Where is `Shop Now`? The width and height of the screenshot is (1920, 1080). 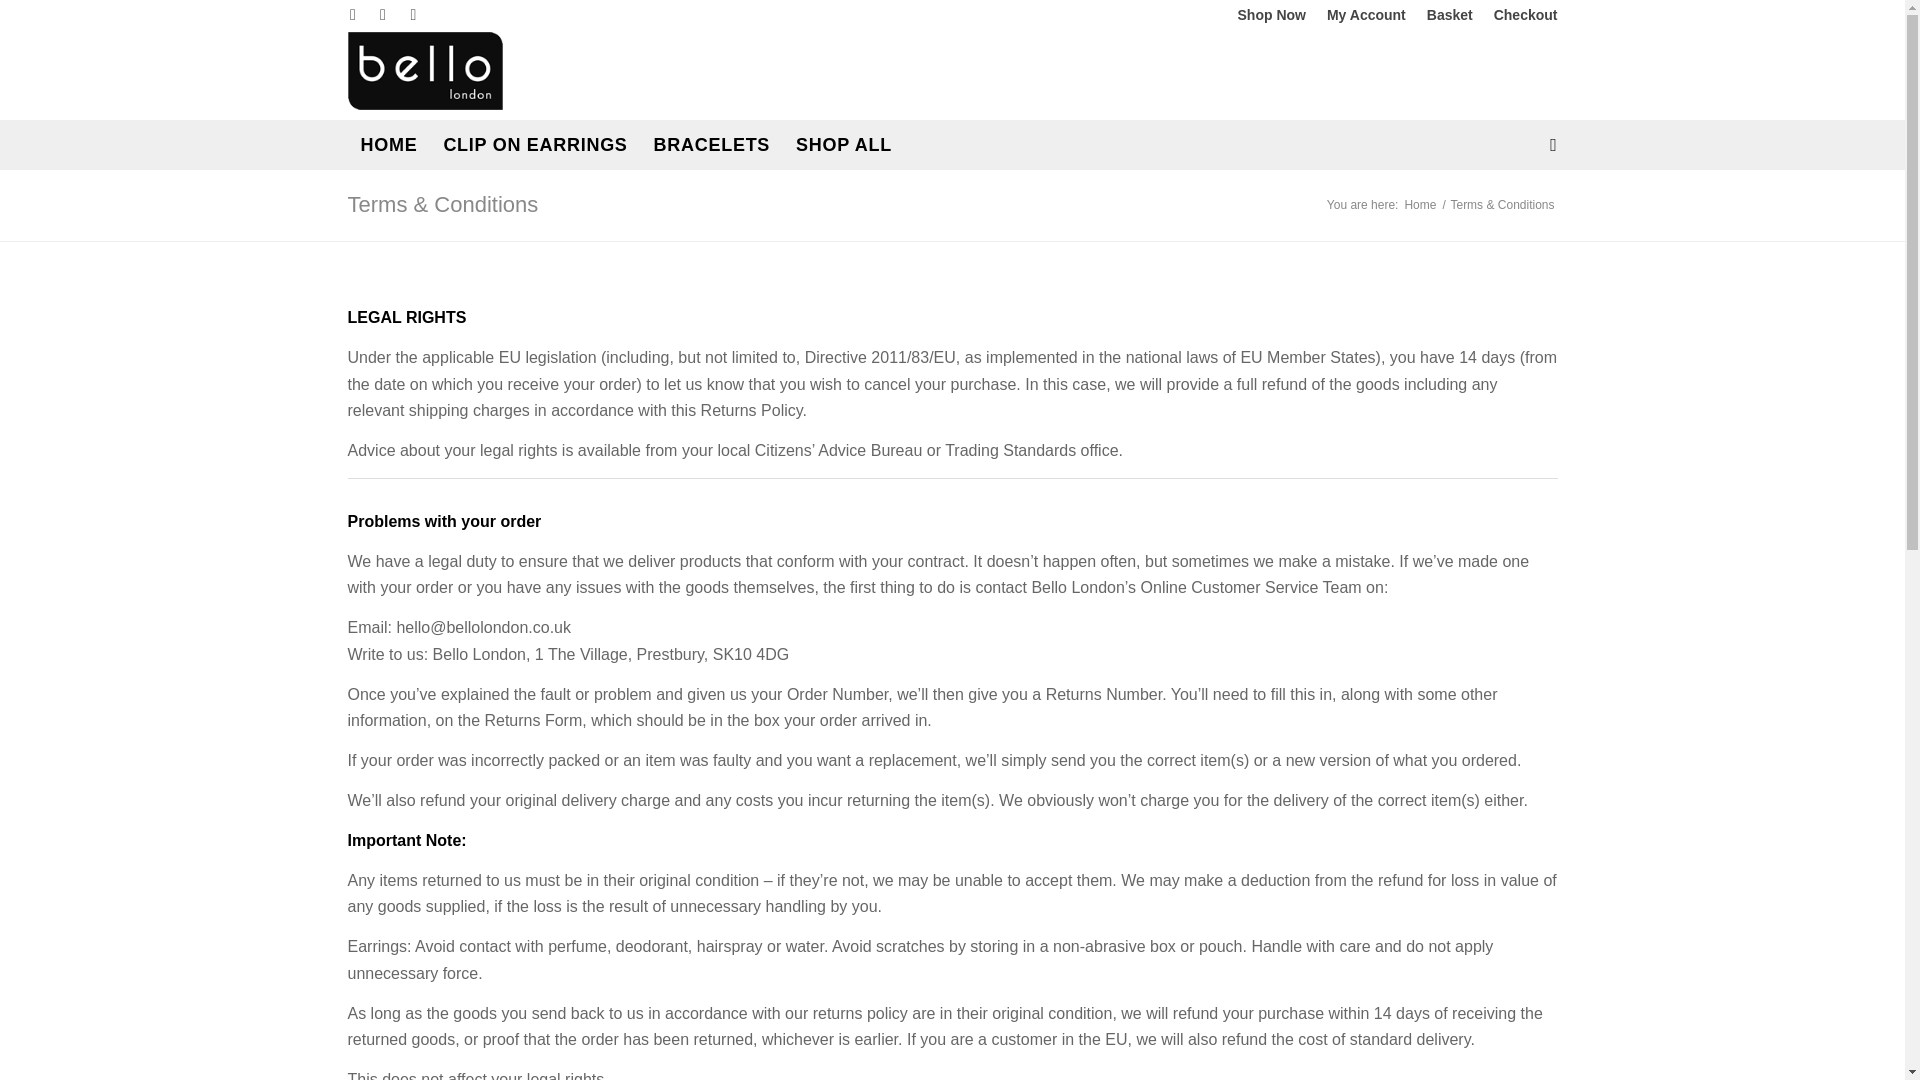 Shop Now is located at coordinates (1272, 15).